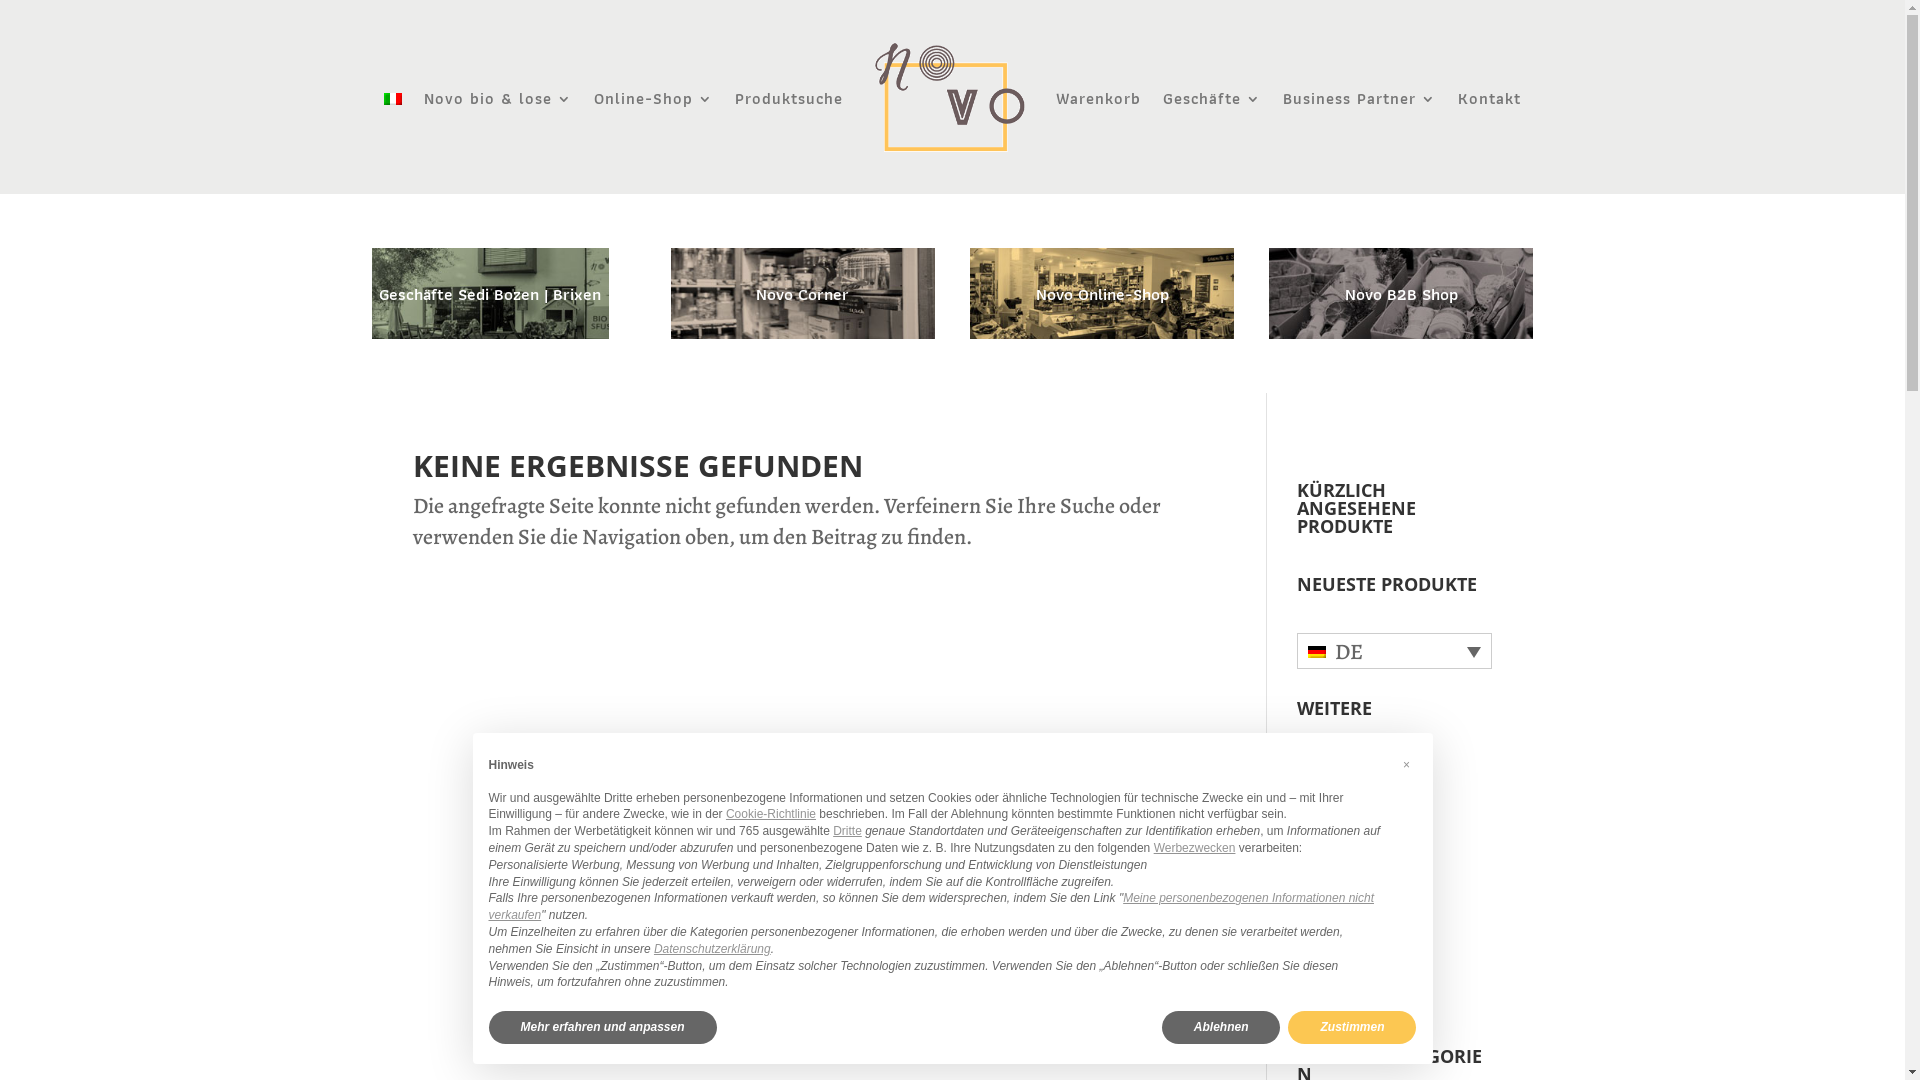  What do you see at coordinates (848, 831) in the screenshot?
I see `Dritte` at bounding box center [848, 831].